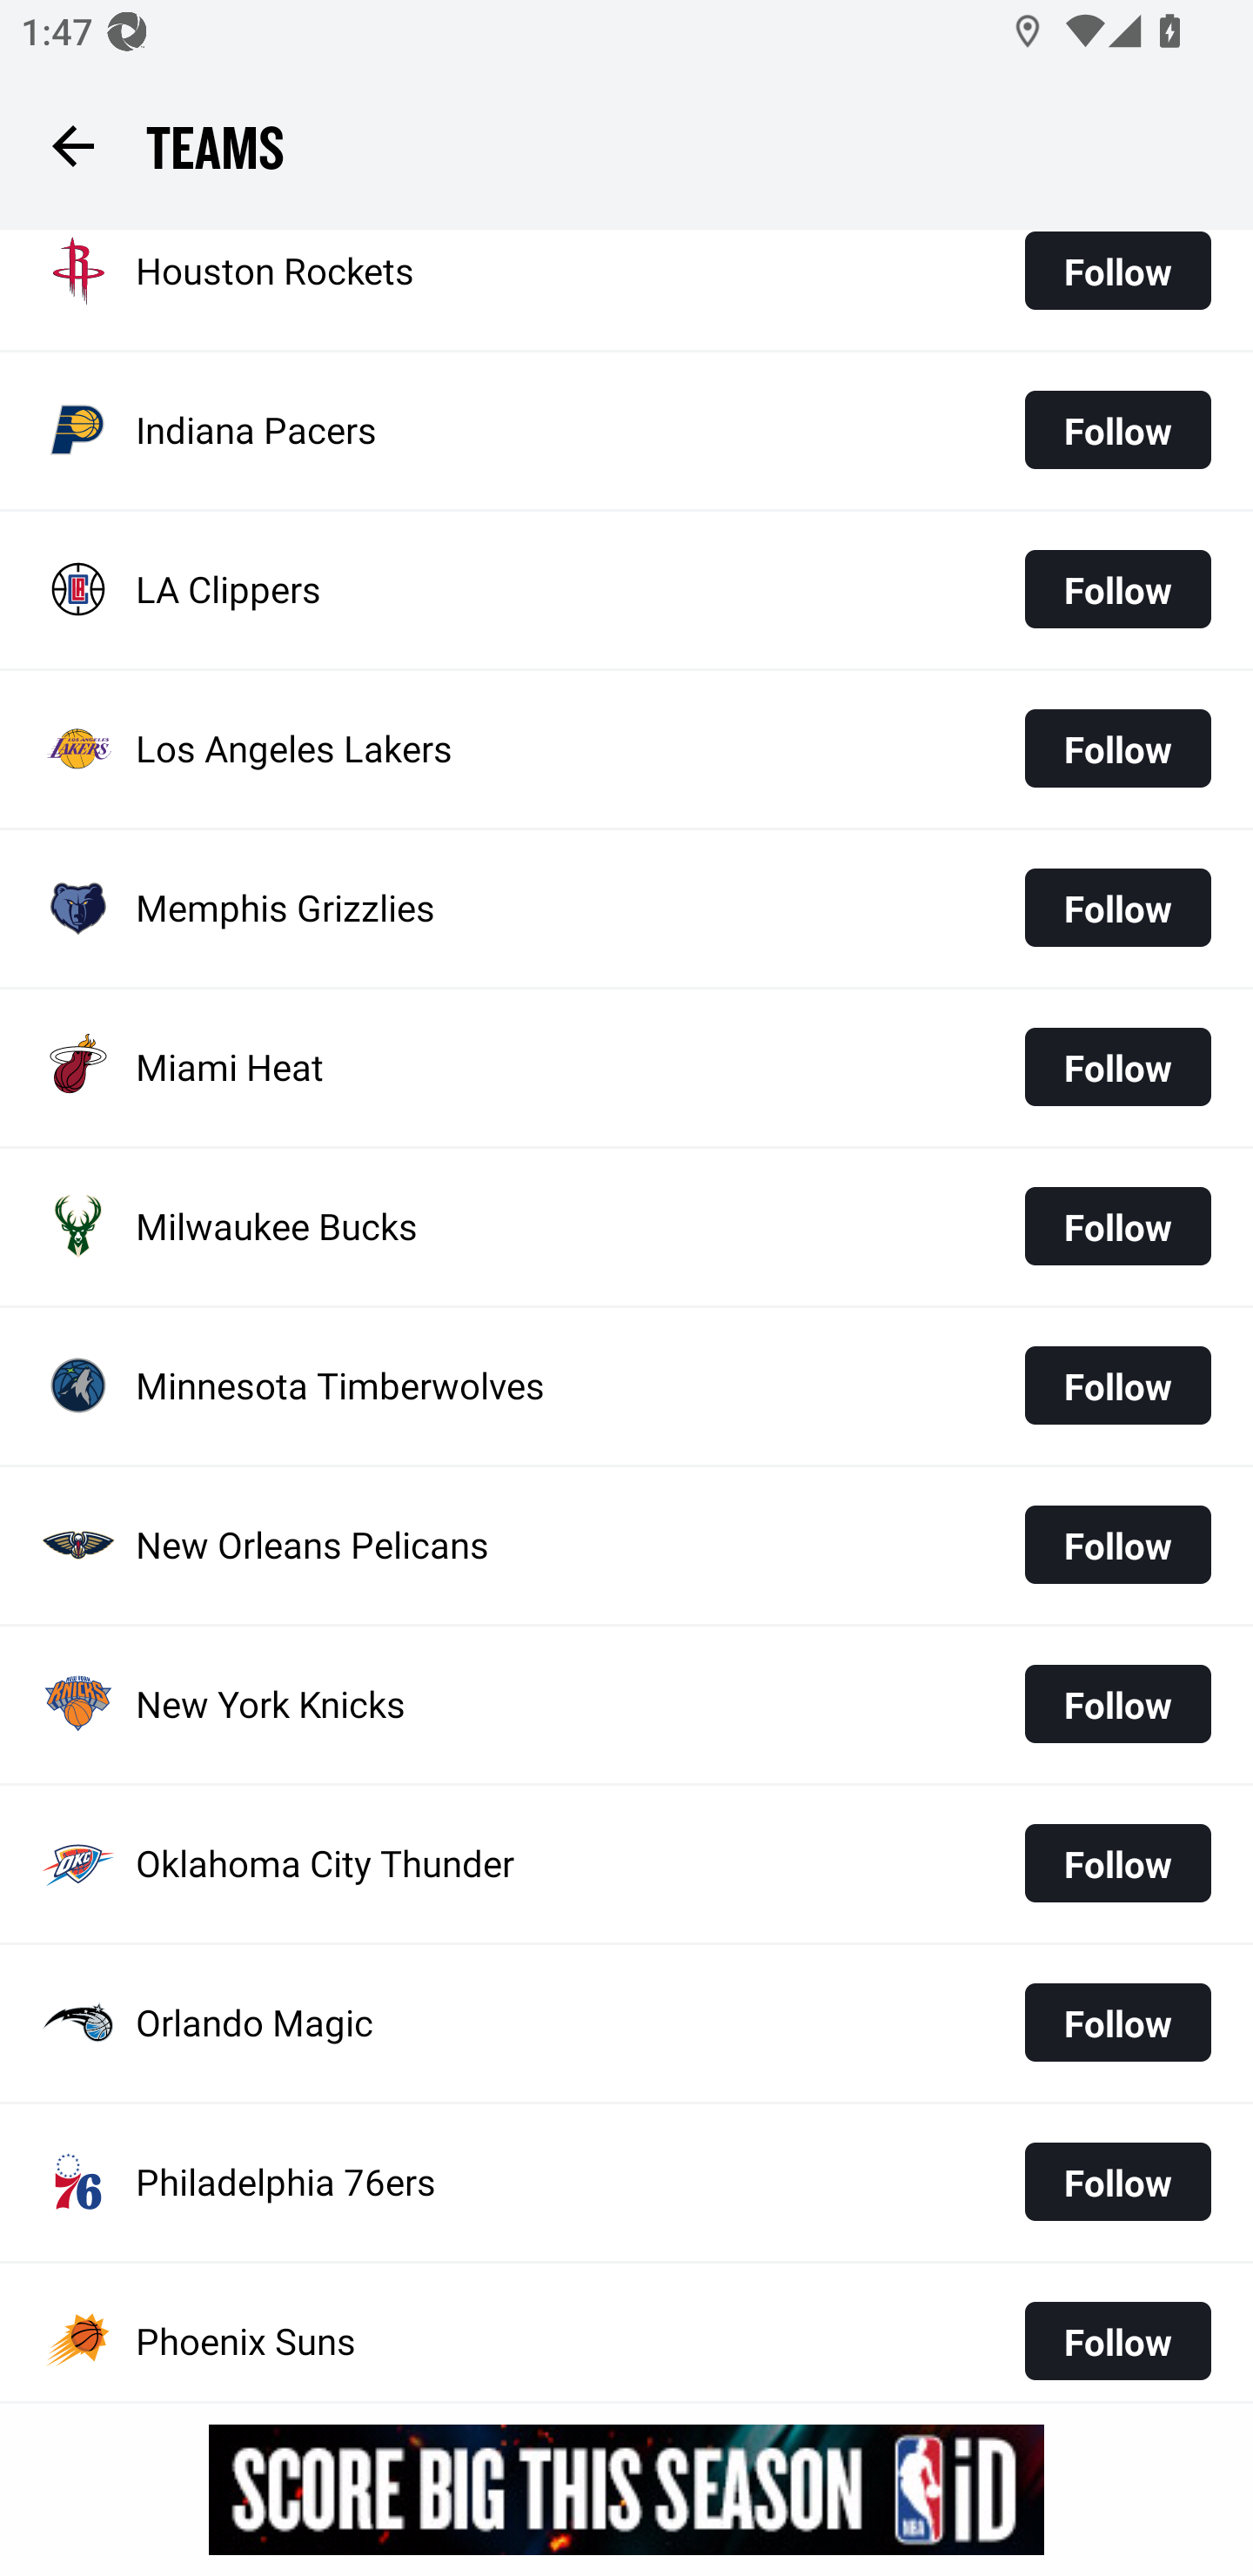 The height and width of the screenshot is (2576, 1253). Describe the element at coordinates (1117, 588) in the screenshot. I see `Follow` at that location.